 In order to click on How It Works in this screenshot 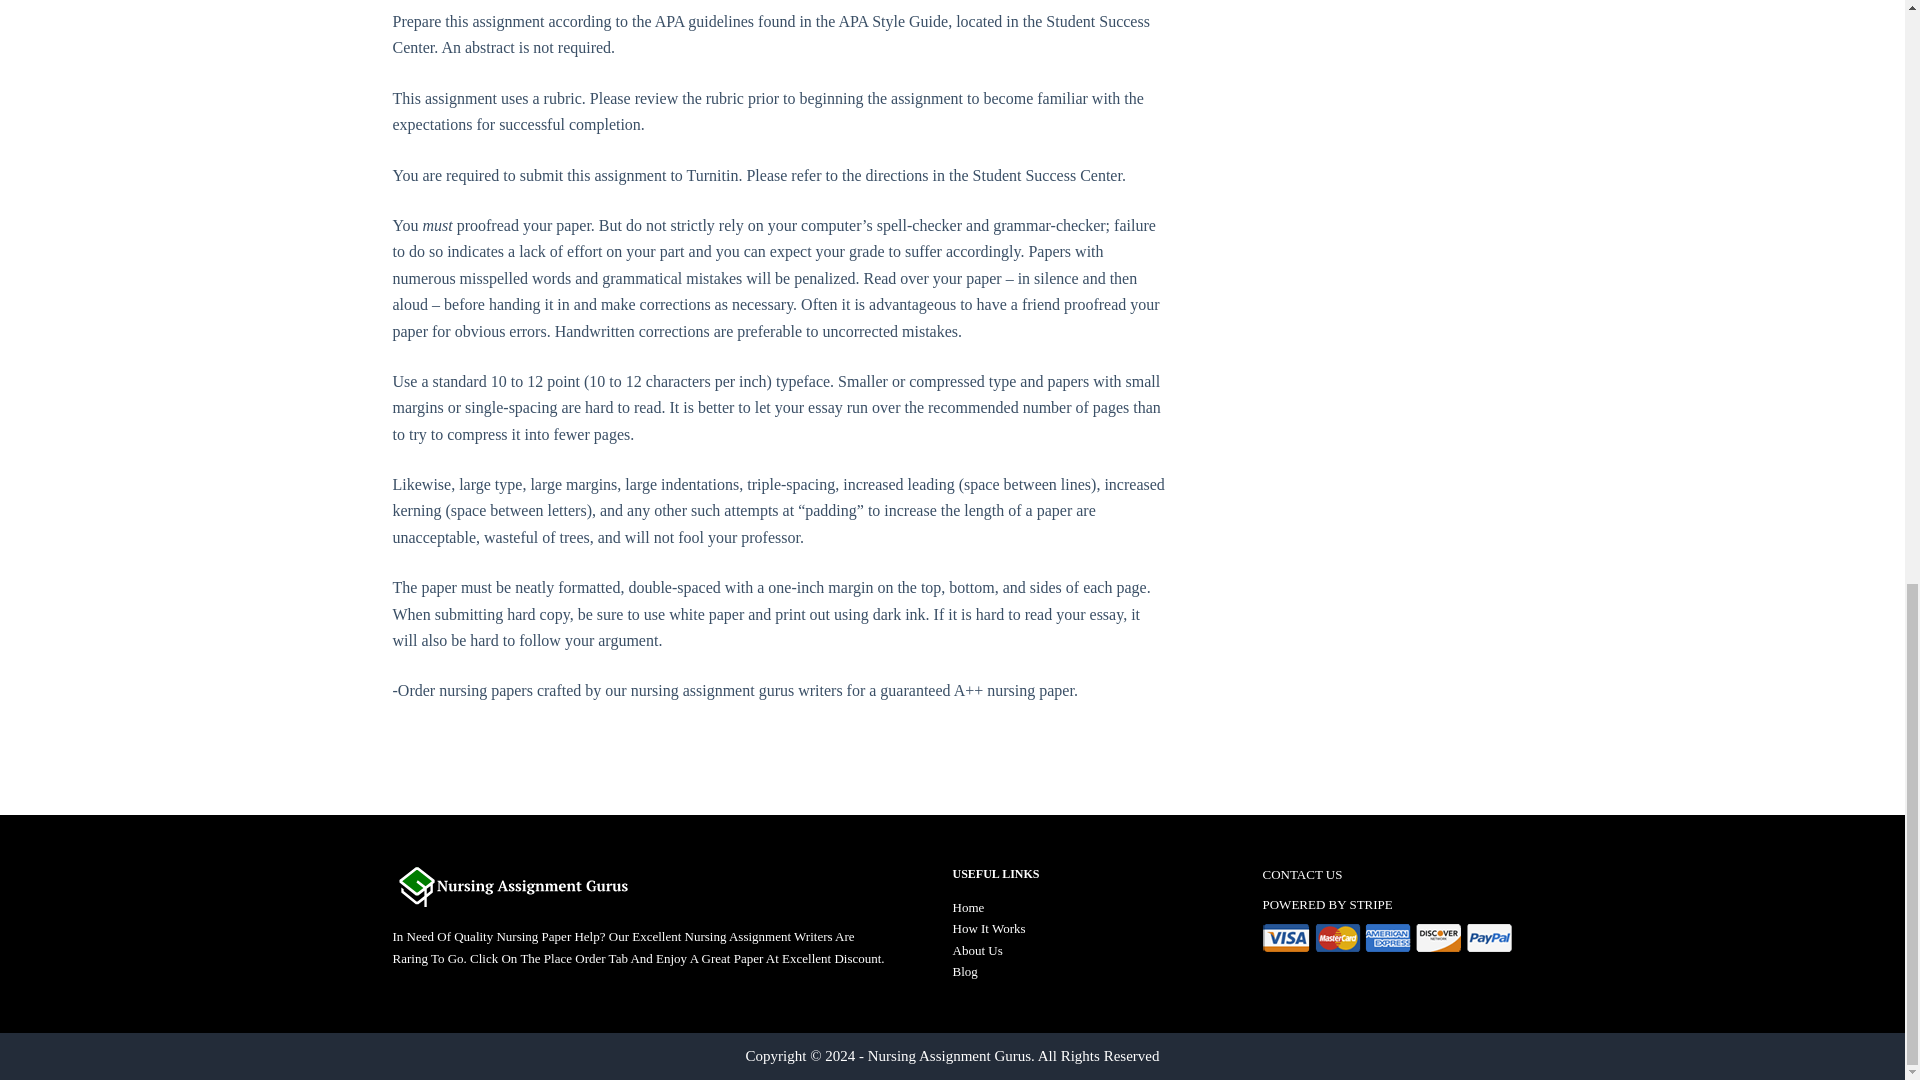, I will do `click(988, 928)`.